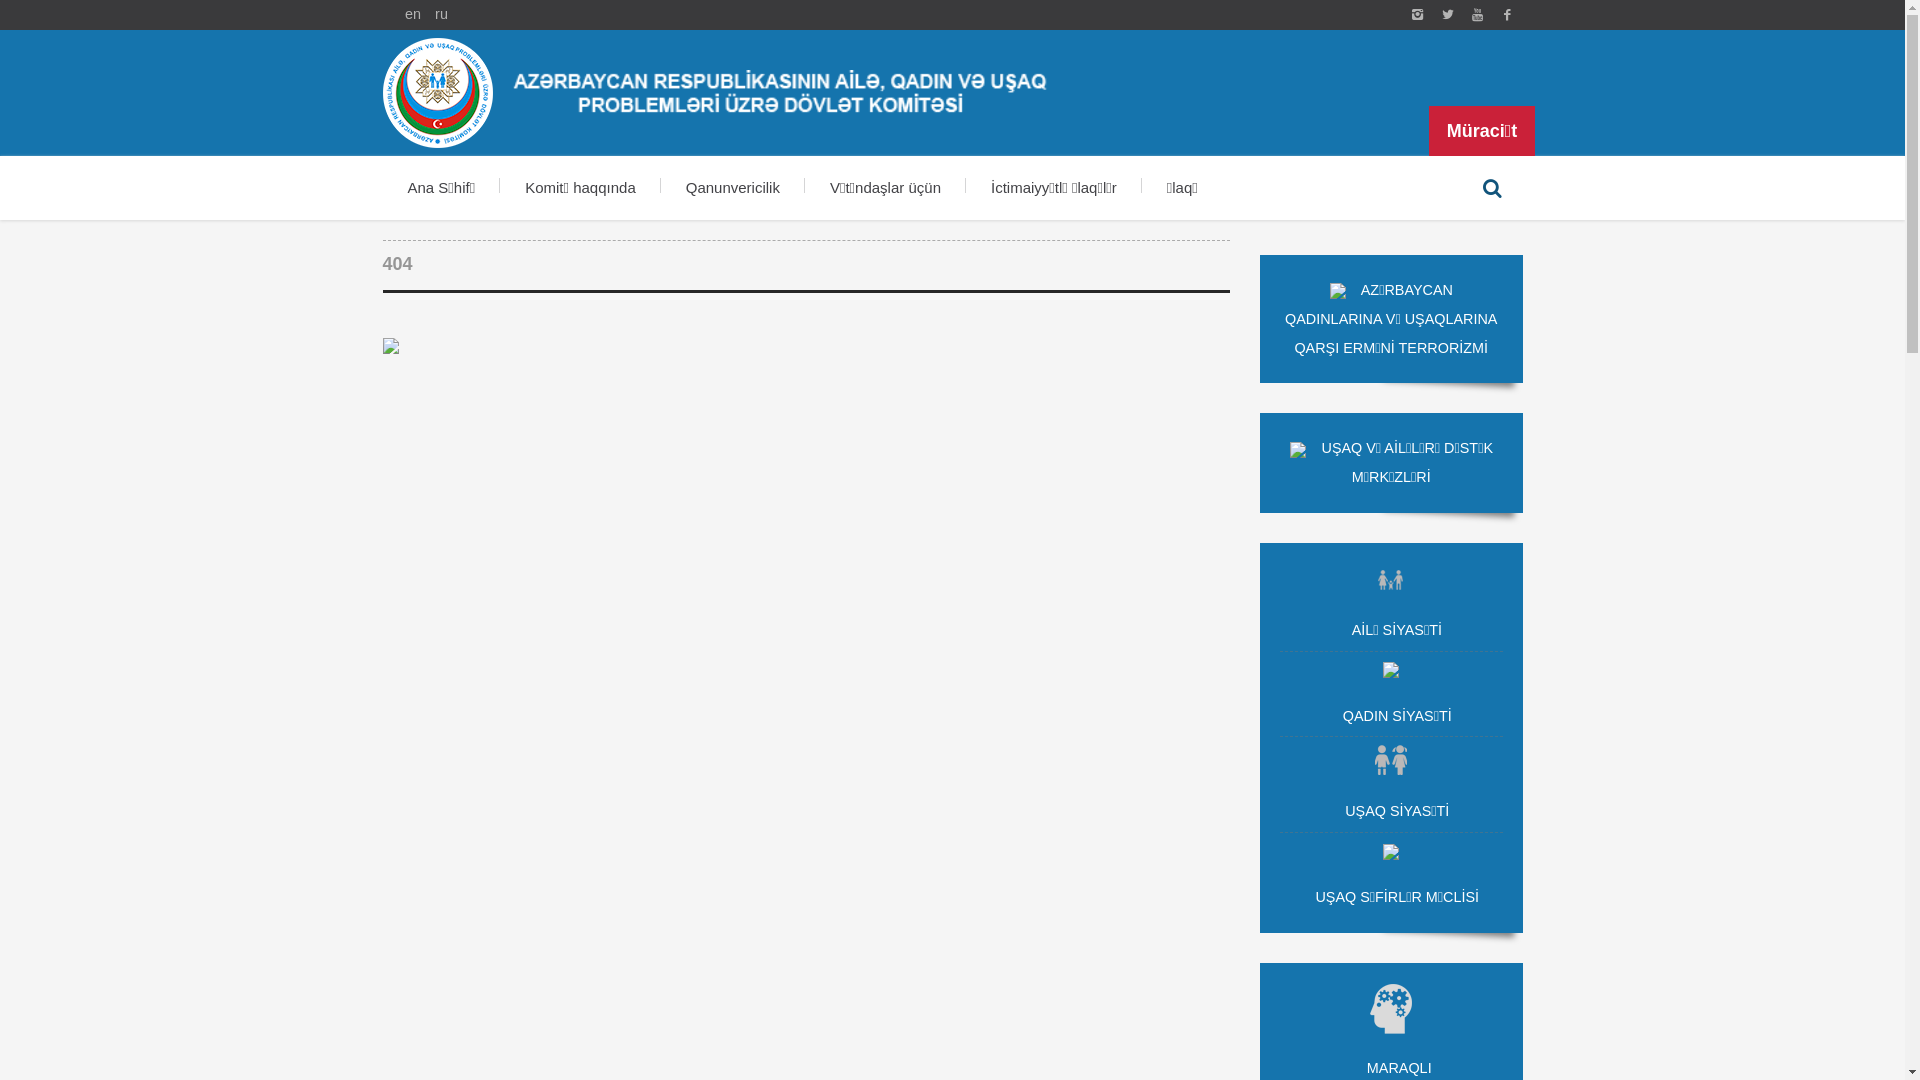 The image size is (1920, 1080). What do you see at coordinates (1417, 15) in the screenshot?
I see `instagram` at bounding box center [1417, 15].